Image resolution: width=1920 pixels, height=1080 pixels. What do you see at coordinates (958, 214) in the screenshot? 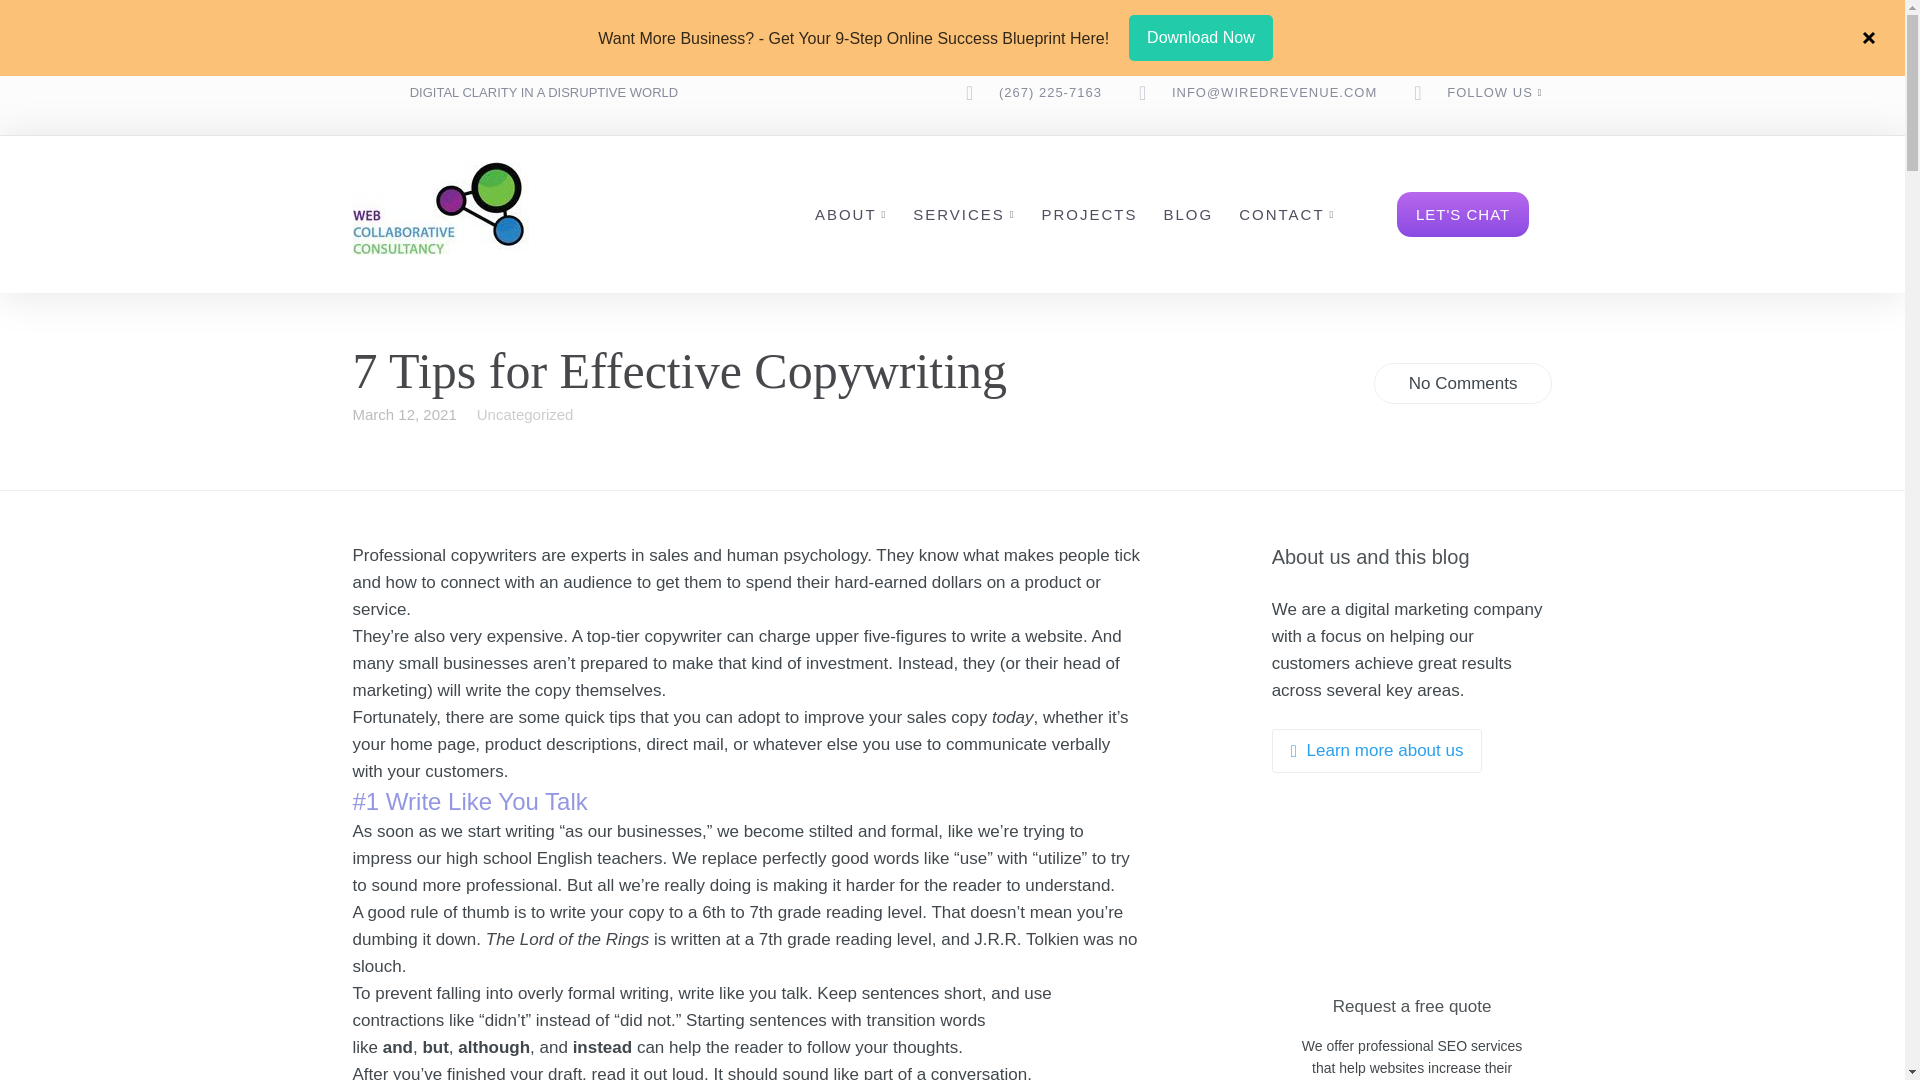
I see `SERVICES` at bounding box center [958, 214].